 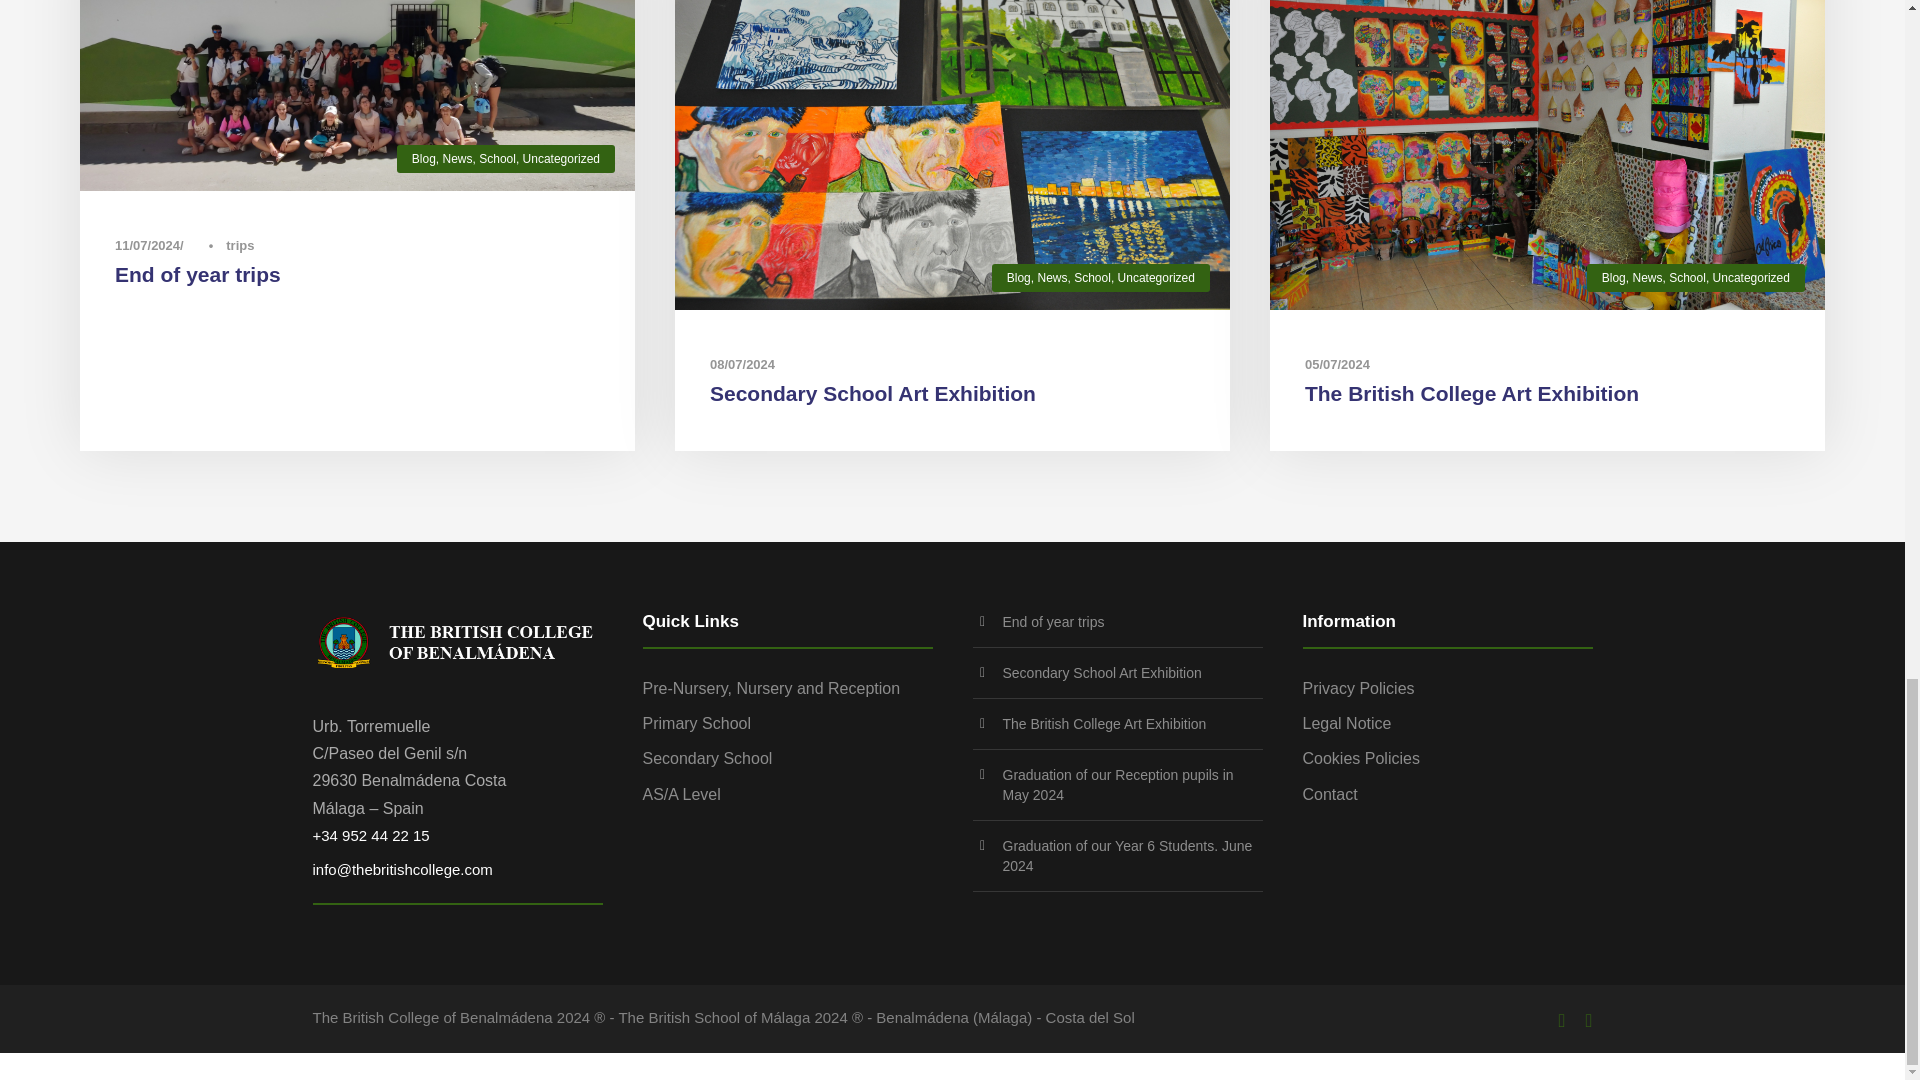 What do you see at coordinates (1562, 1020) in the screenshot?
I see `linkedin` at bounding box center [1562, 1020].